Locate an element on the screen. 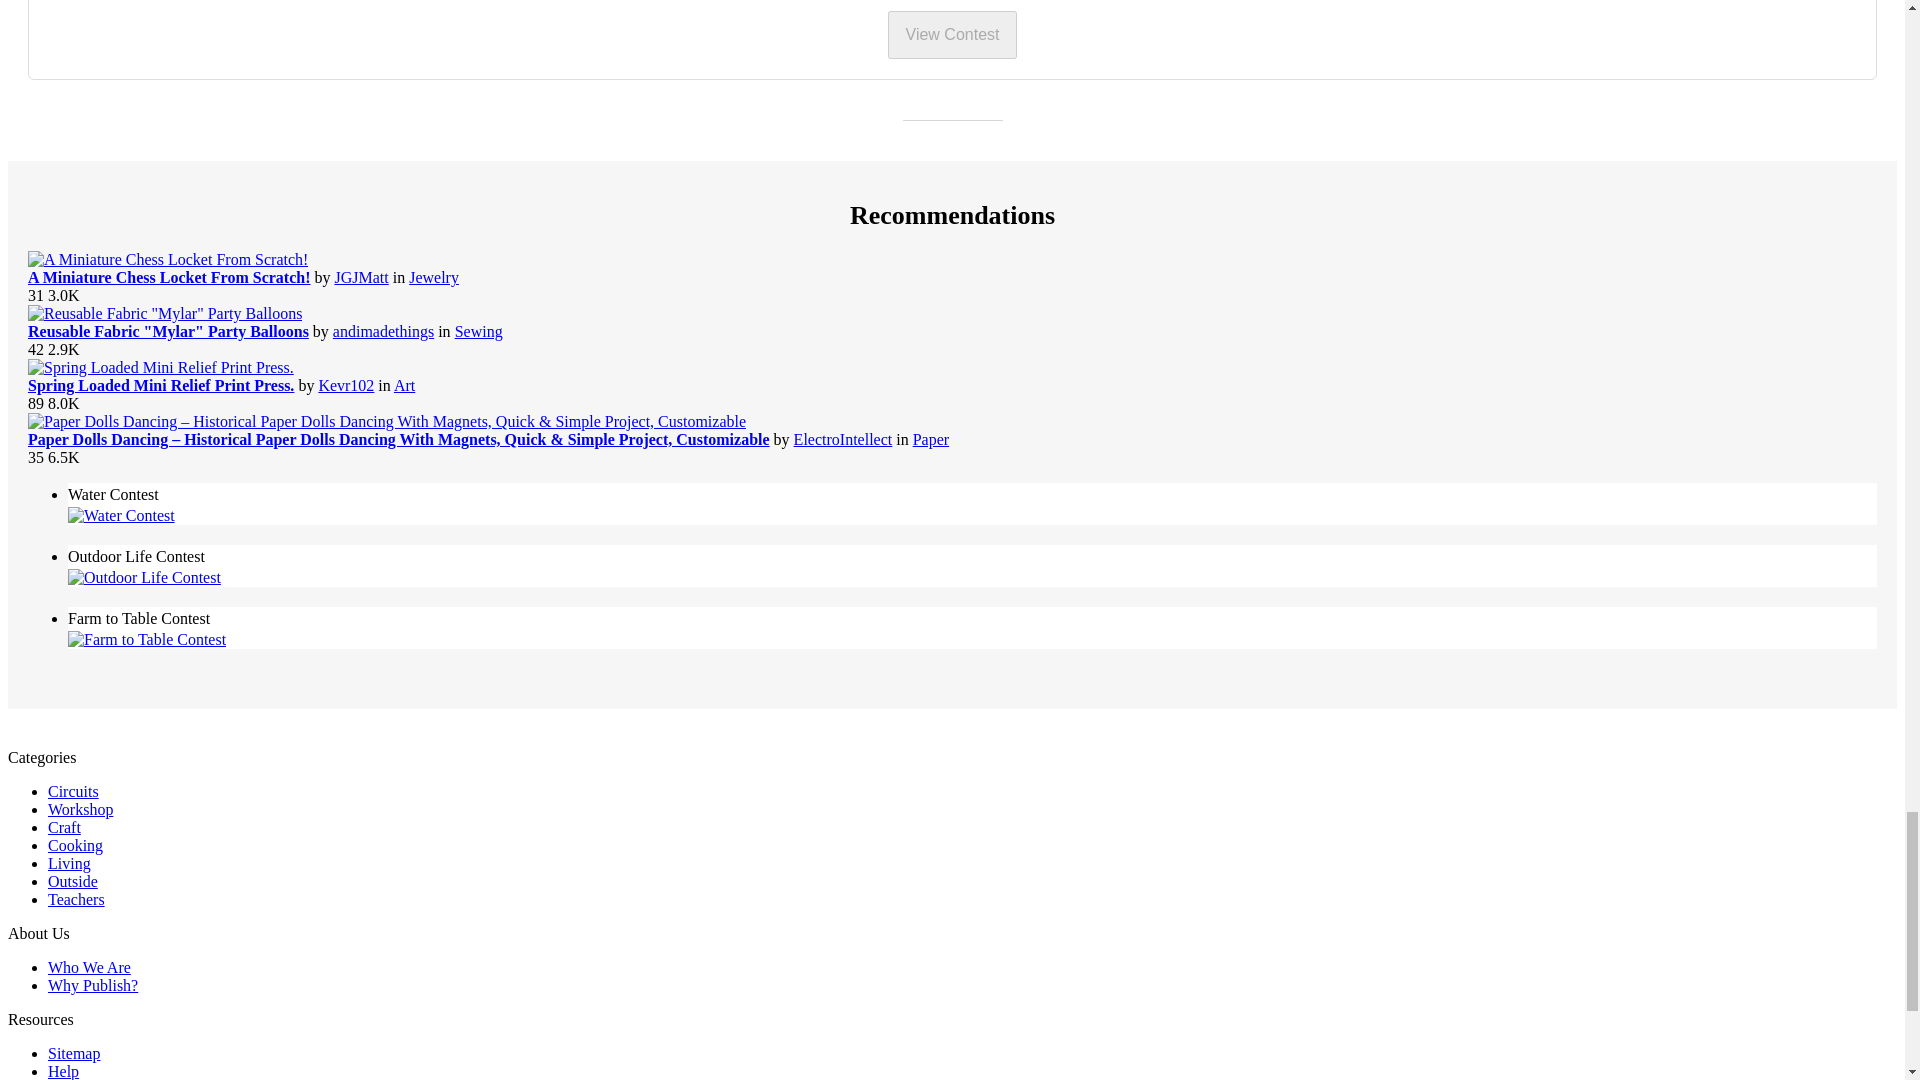  Art is located at coordinates (404, 385).